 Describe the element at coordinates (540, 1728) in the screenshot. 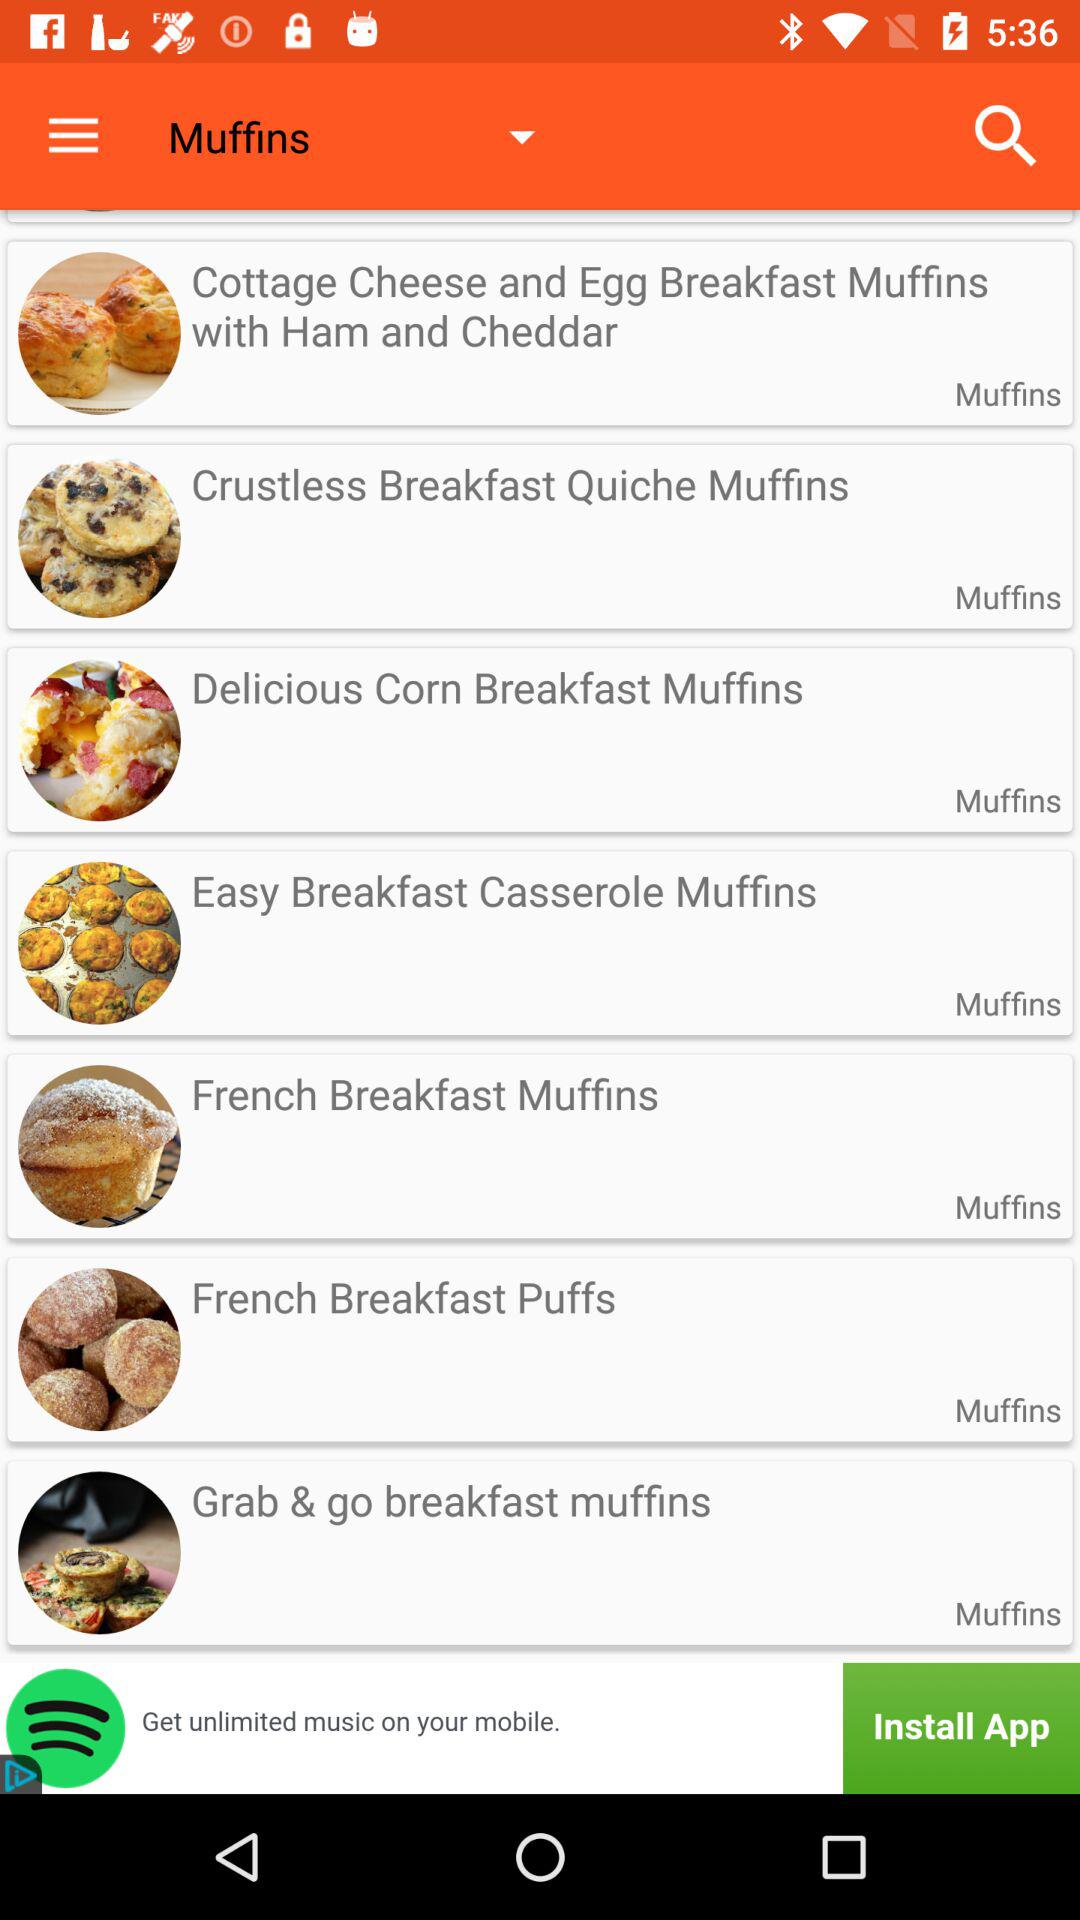

I see `open advertisement` at that location.